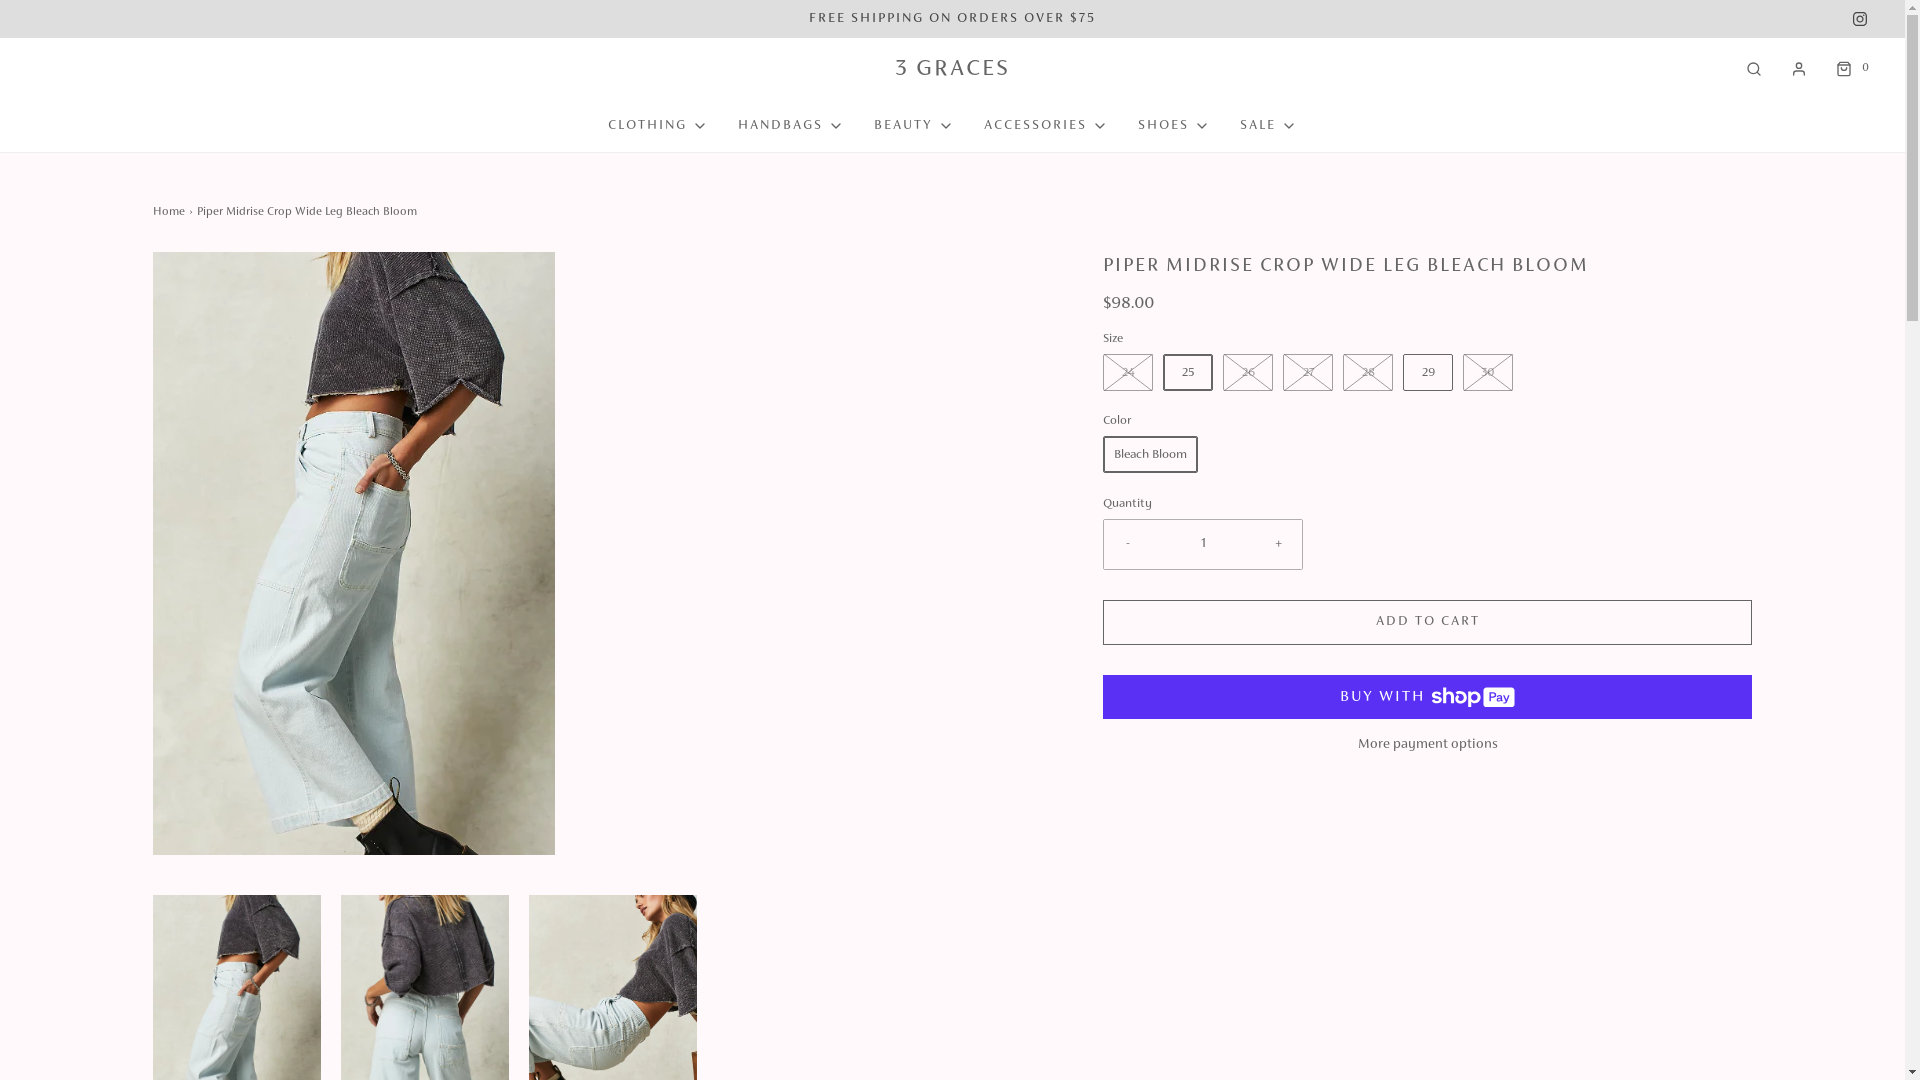 Image resolution: width=1920 pixels, height=1080 pixels. I want to click on Log in, so click(1799, 69).